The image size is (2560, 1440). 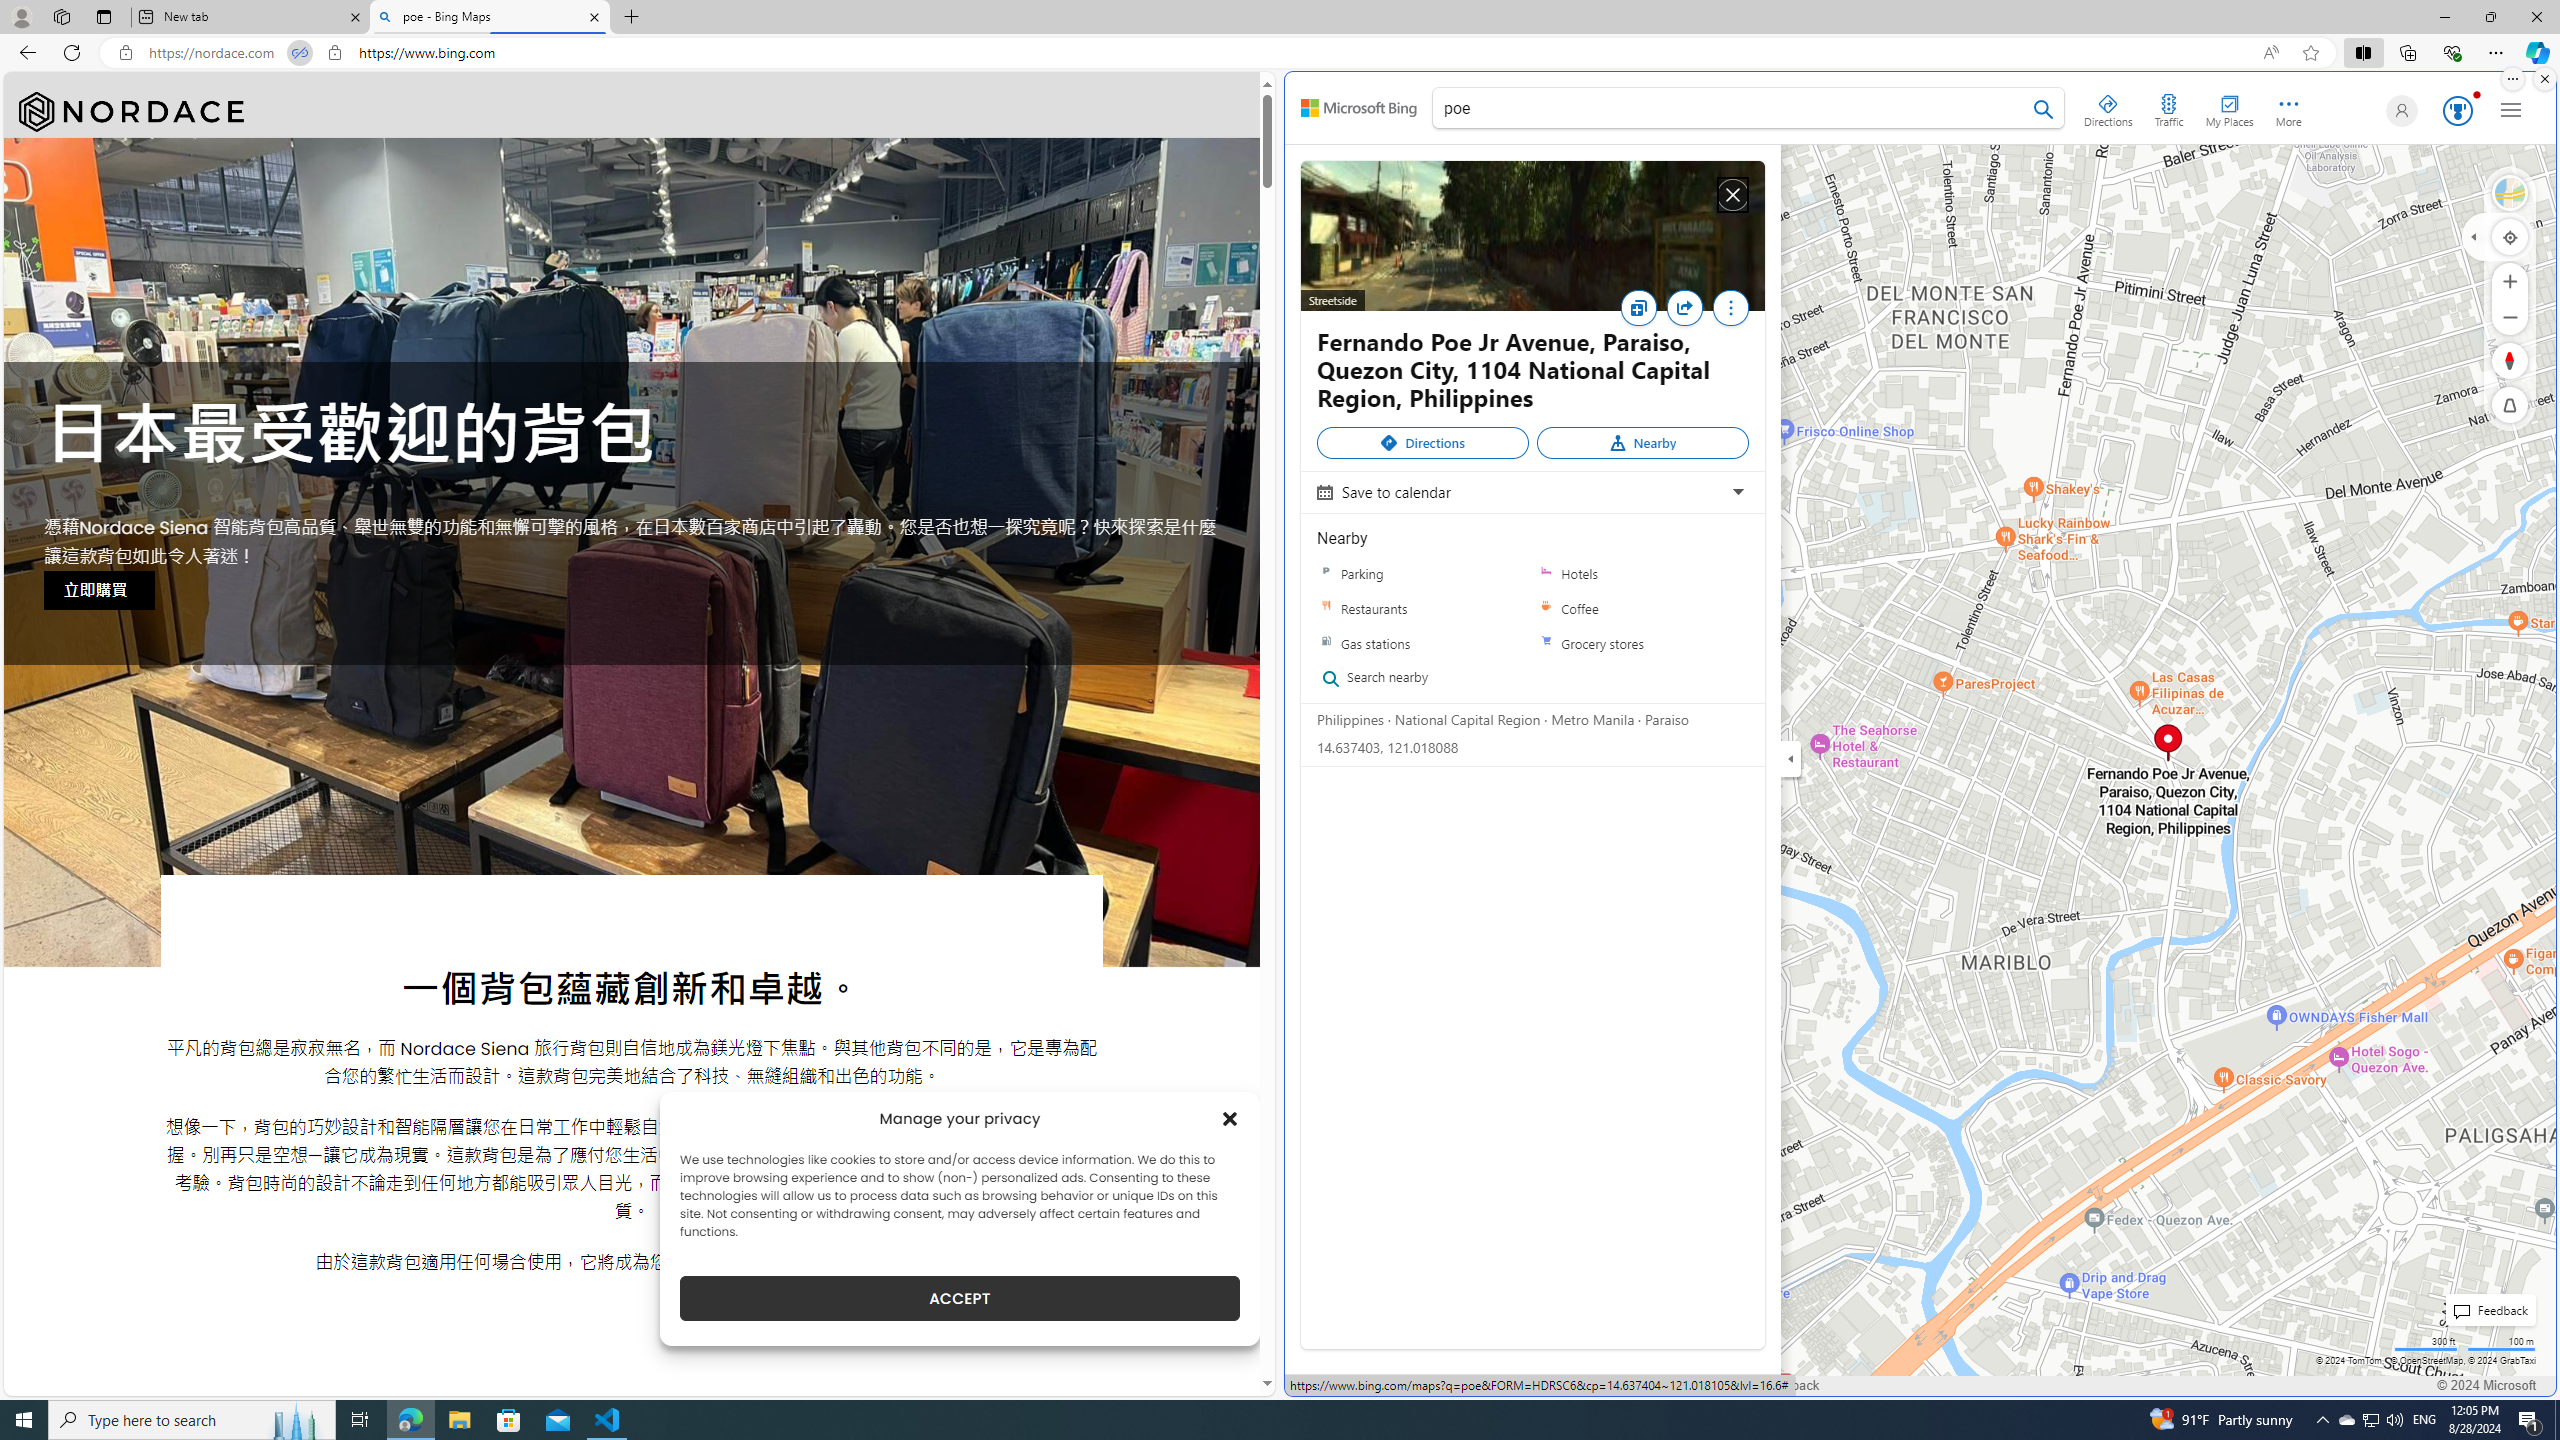 I want to click on Hotels, so click(x=1546, y=574).